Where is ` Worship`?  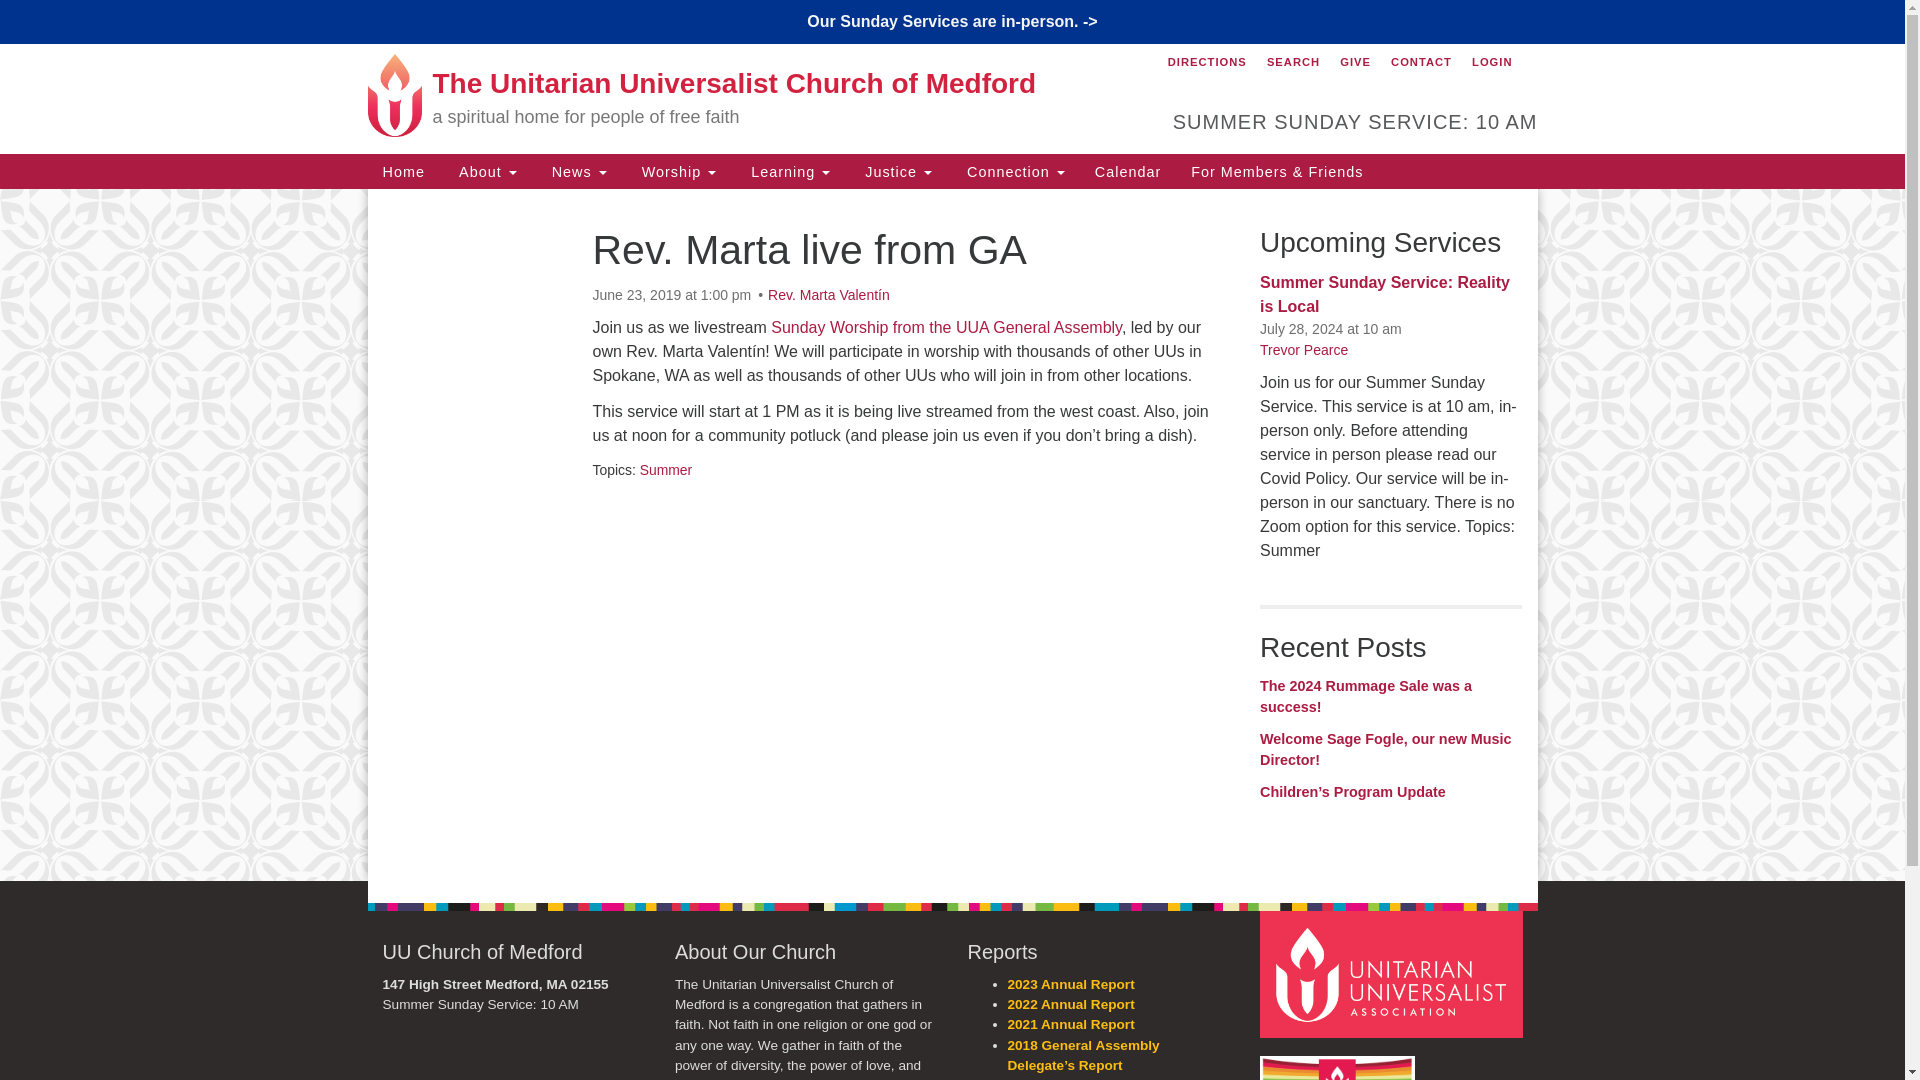
 Worship is located at coordinates (676, 172).